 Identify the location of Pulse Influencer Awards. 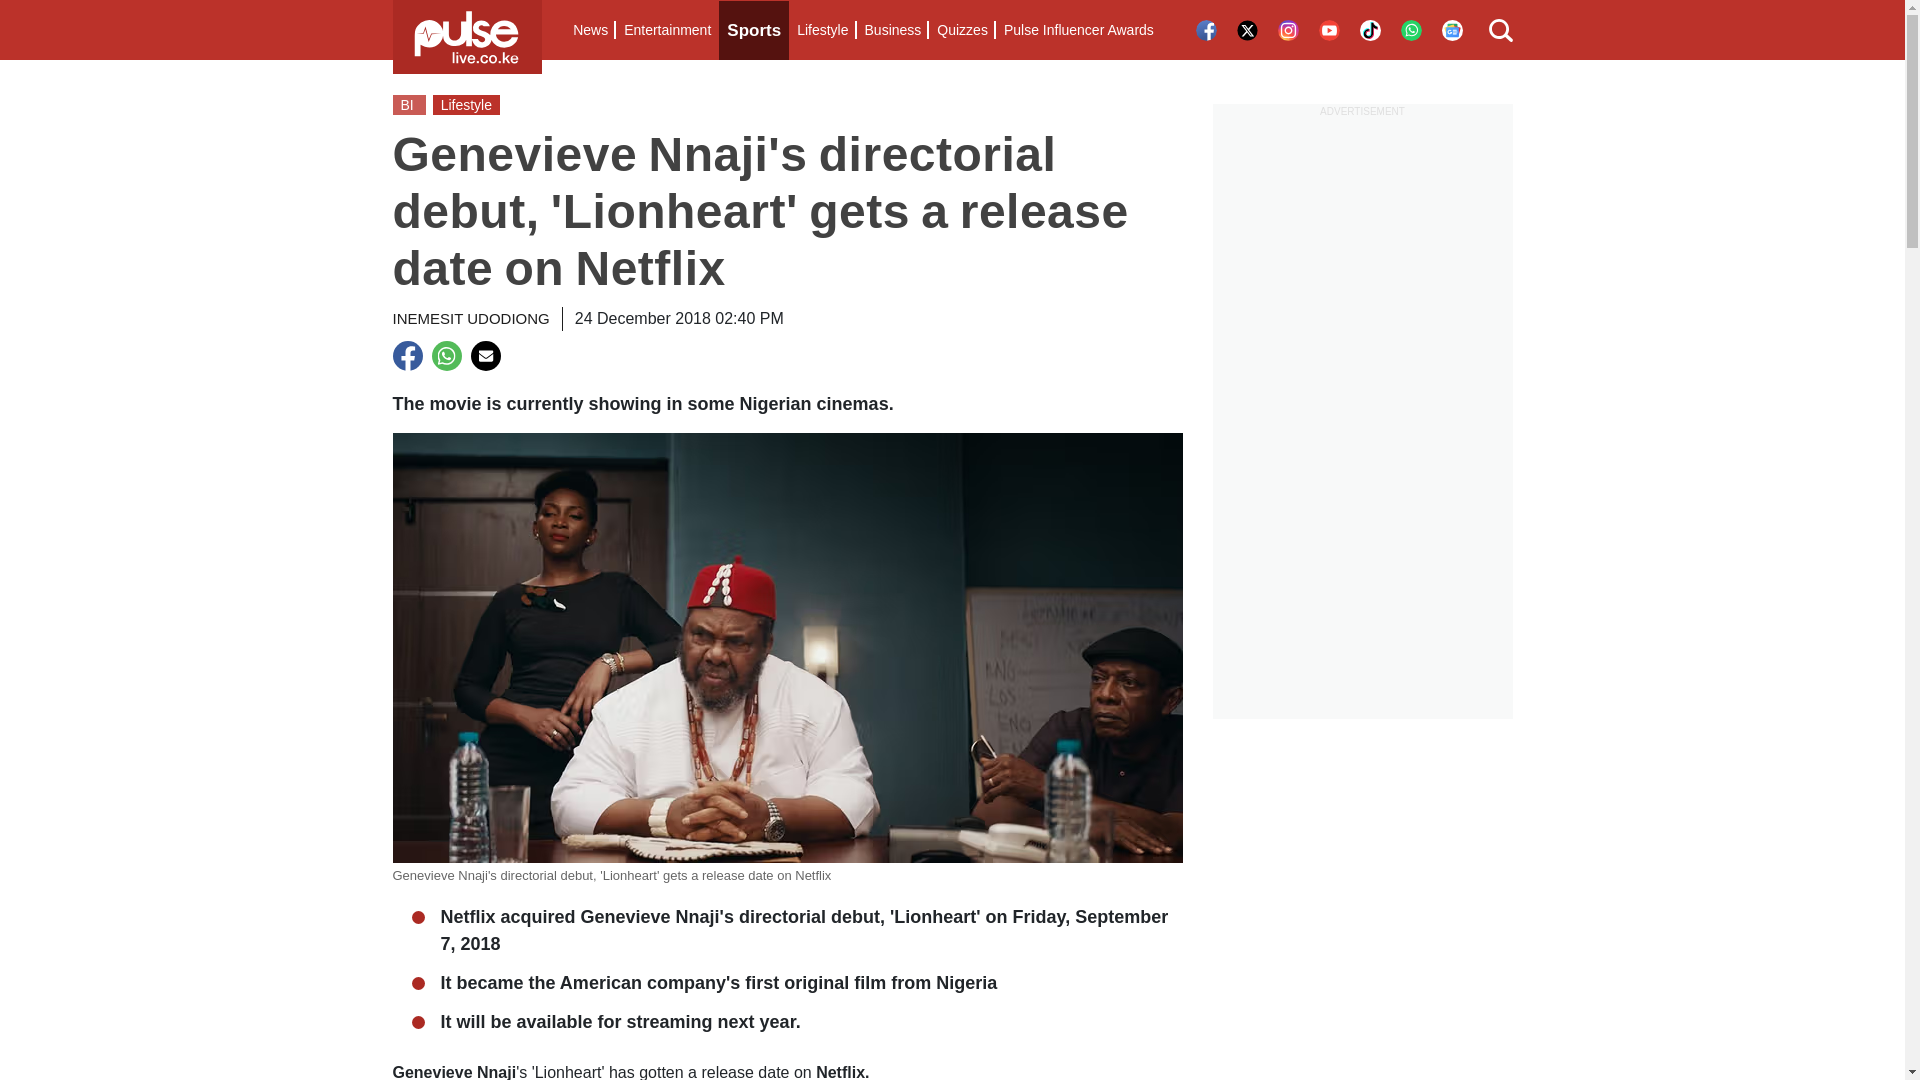
(1078, 30).